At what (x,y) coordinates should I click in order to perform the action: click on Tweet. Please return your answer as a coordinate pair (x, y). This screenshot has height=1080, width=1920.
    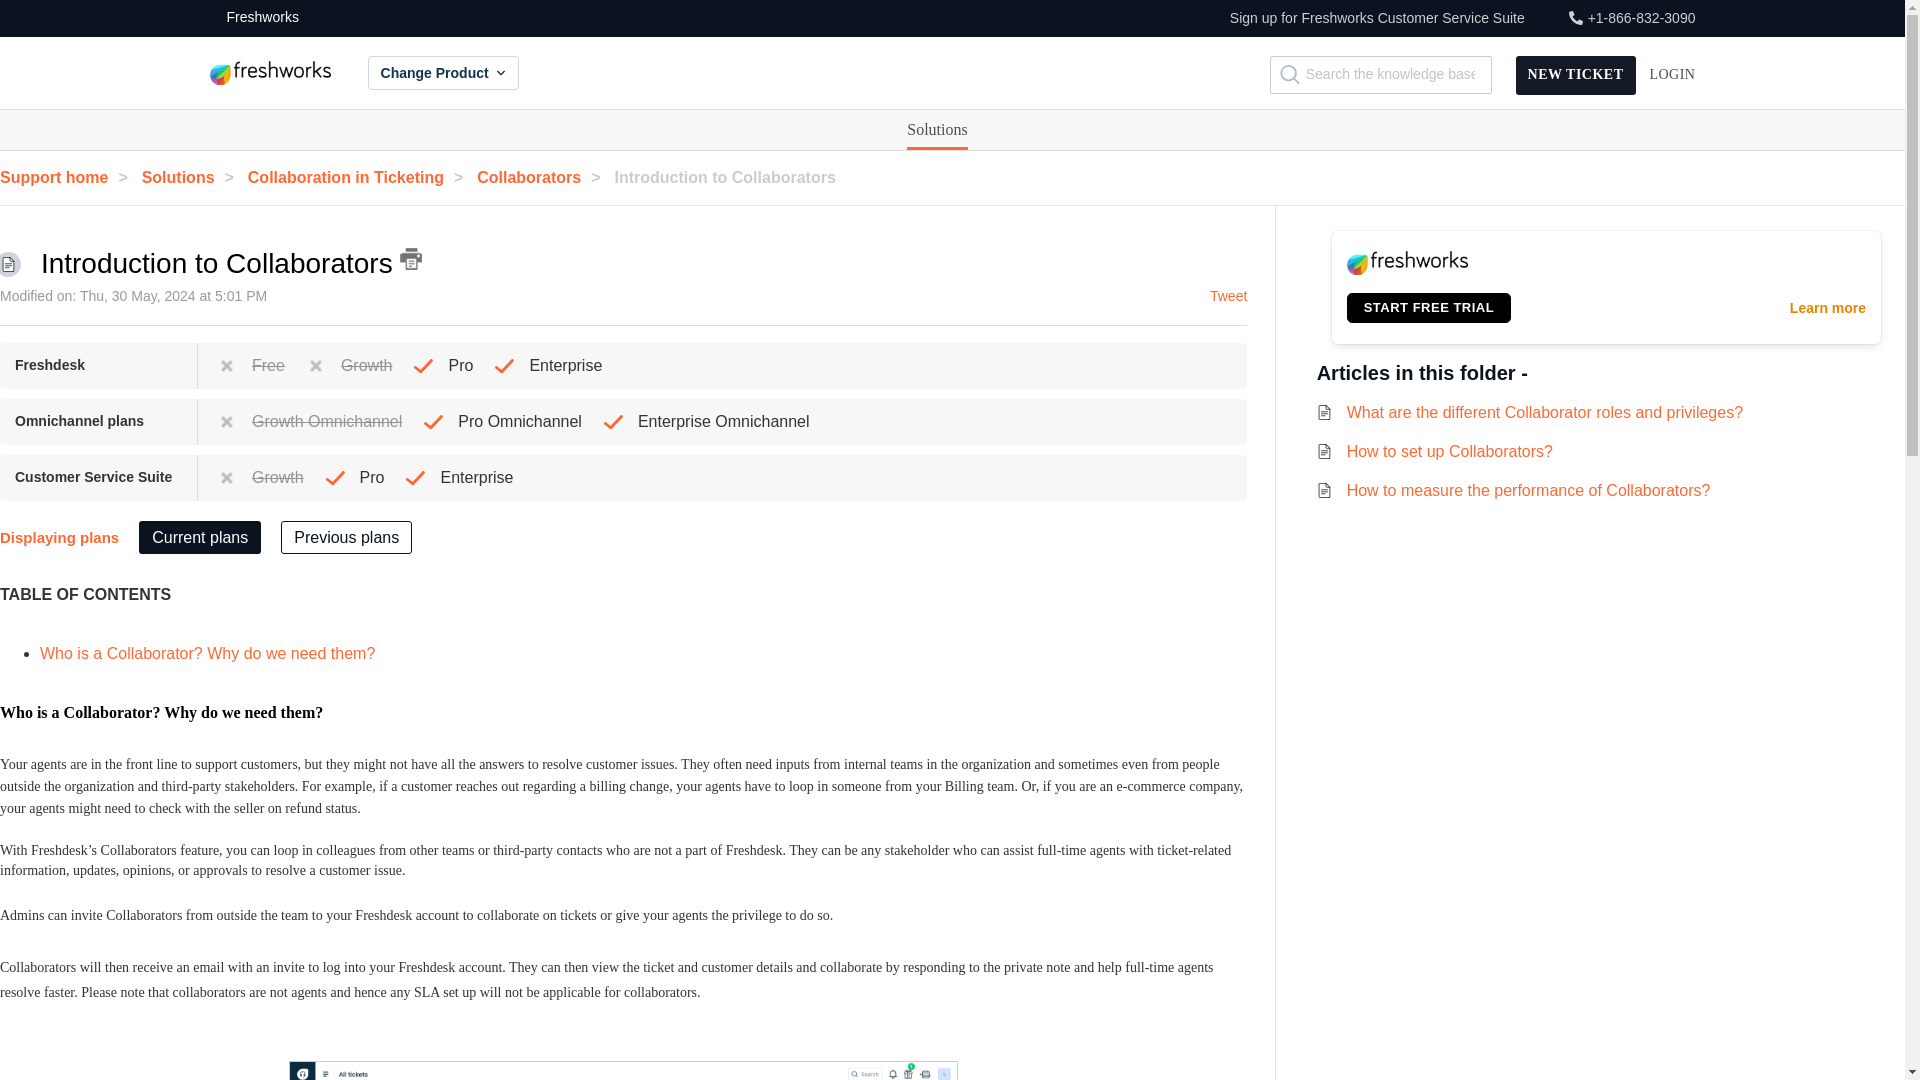
    Looking at the image, I should click on (1228, 296).